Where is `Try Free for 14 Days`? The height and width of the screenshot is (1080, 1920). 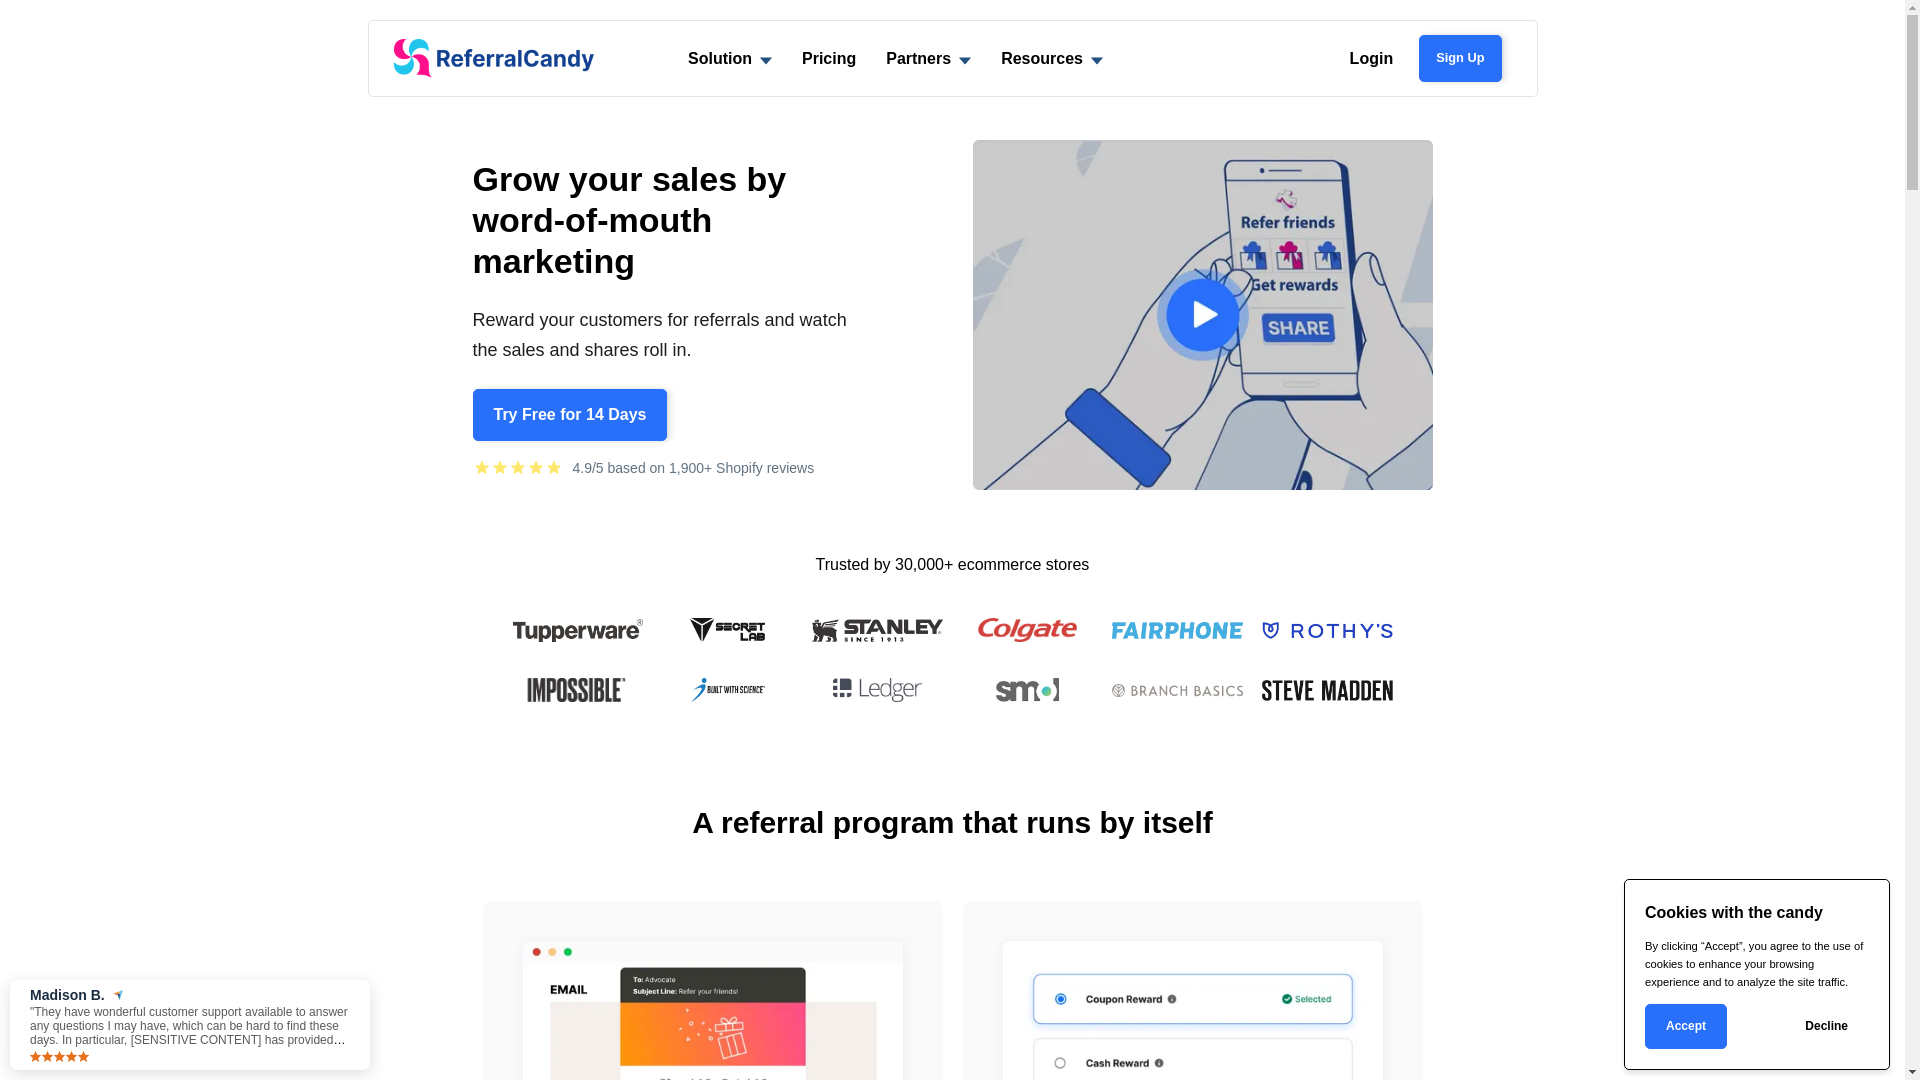 Try Free for 14 Days is located at coordinates (570, 415).